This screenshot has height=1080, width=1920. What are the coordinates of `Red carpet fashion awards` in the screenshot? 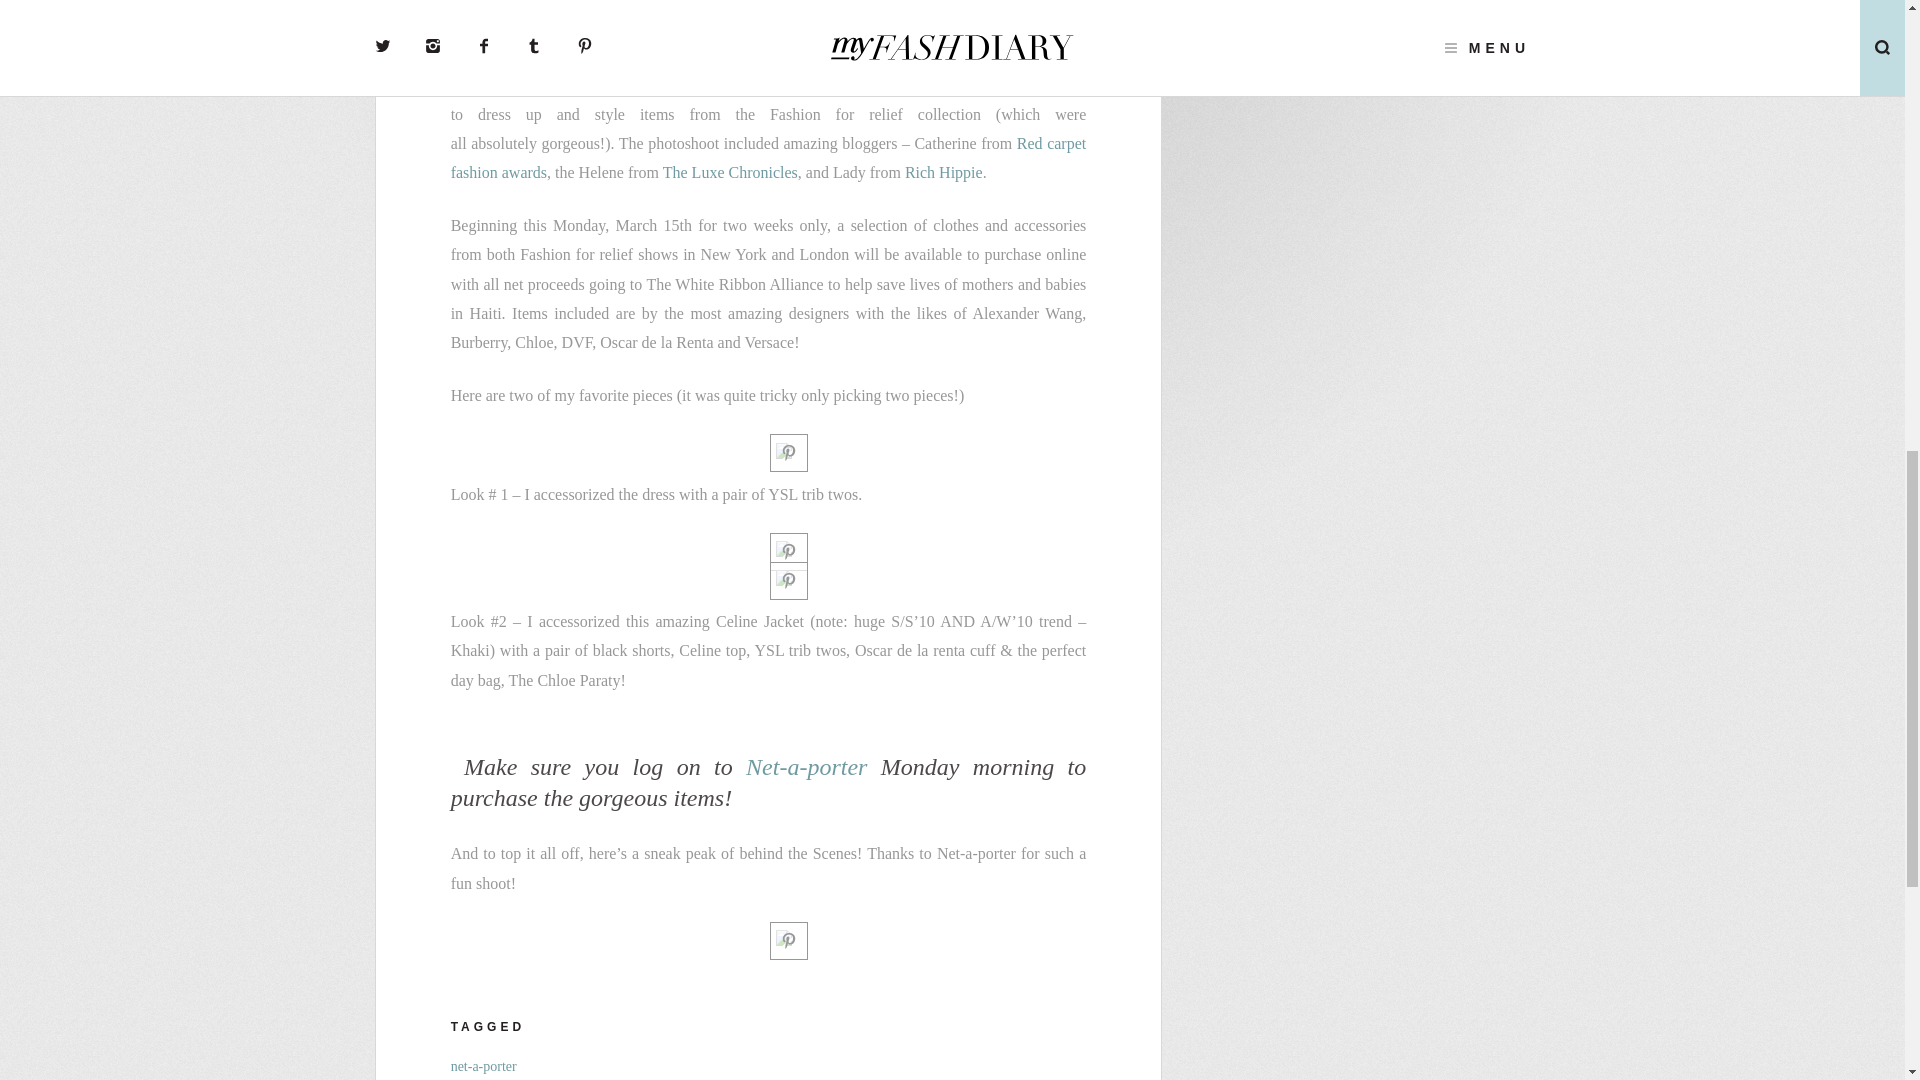 It's located at (768, 158).